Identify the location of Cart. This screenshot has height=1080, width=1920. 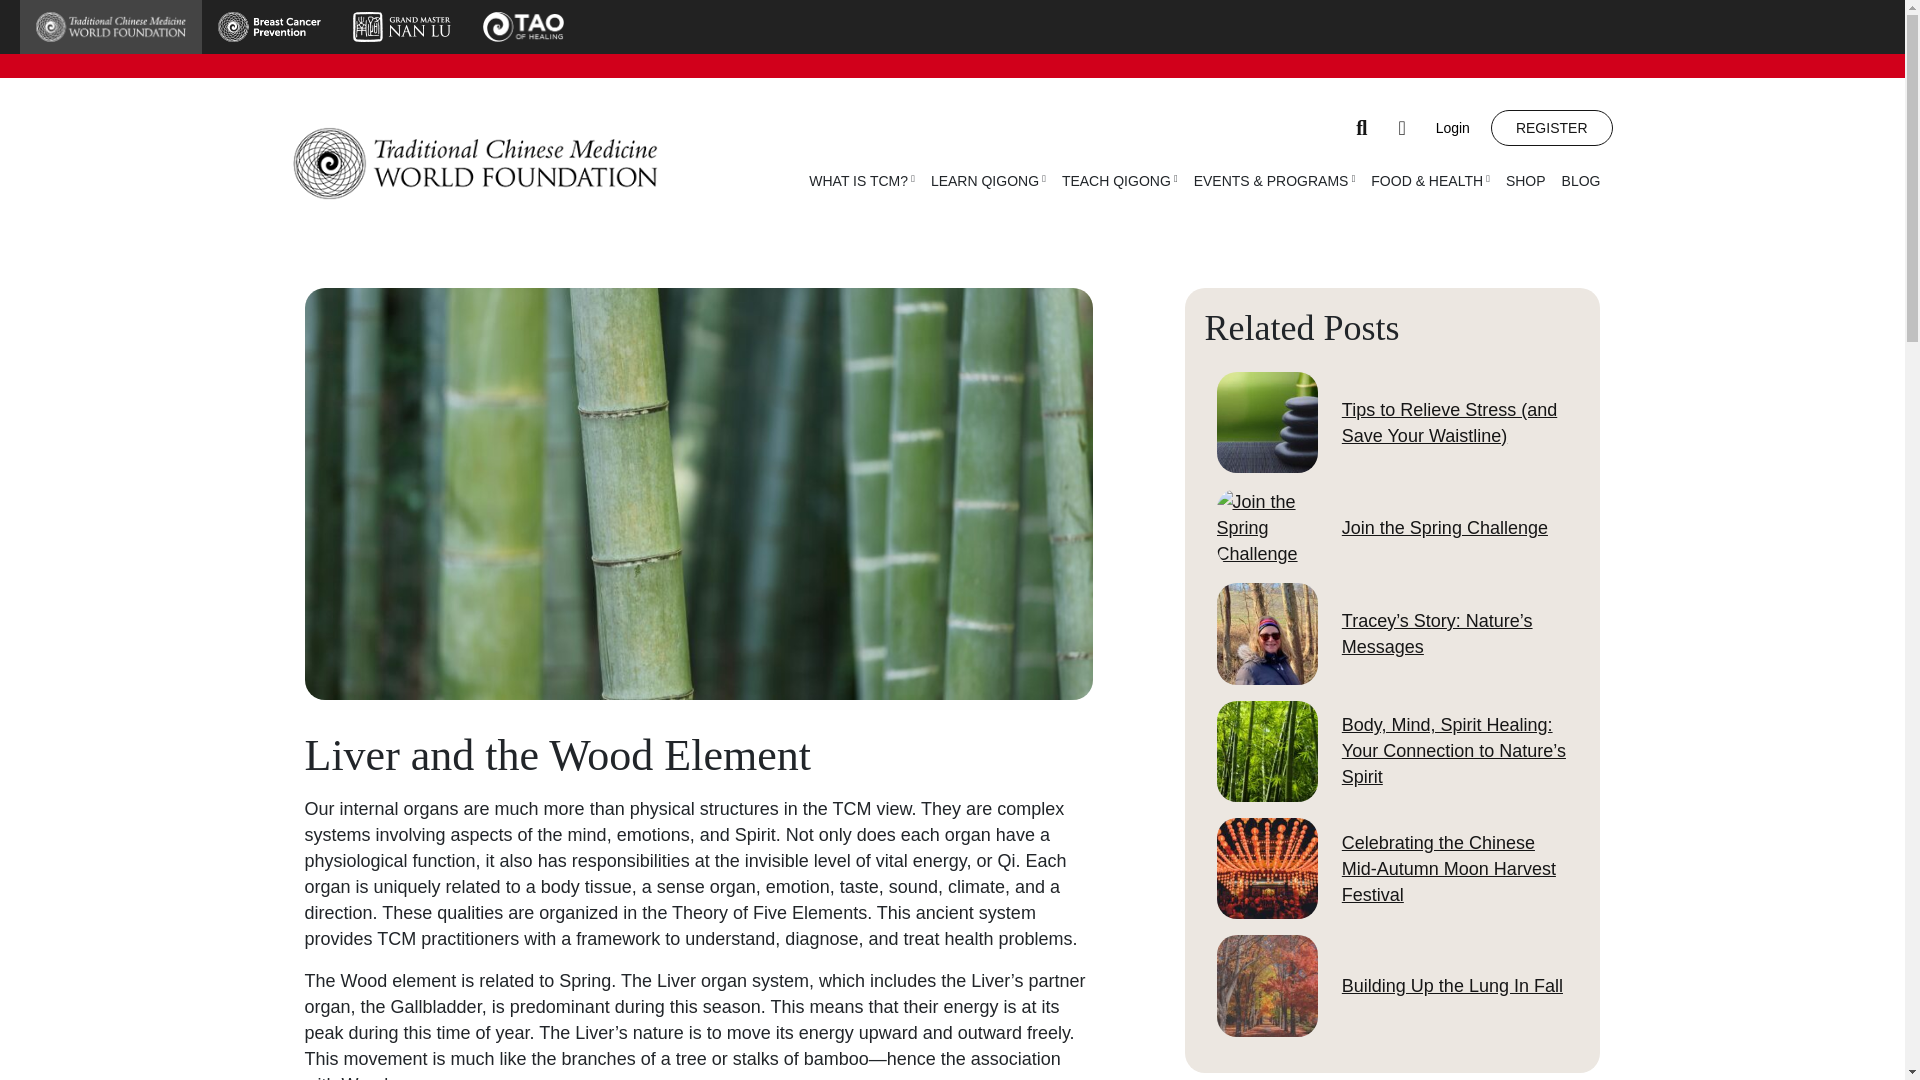
(1402, 128).